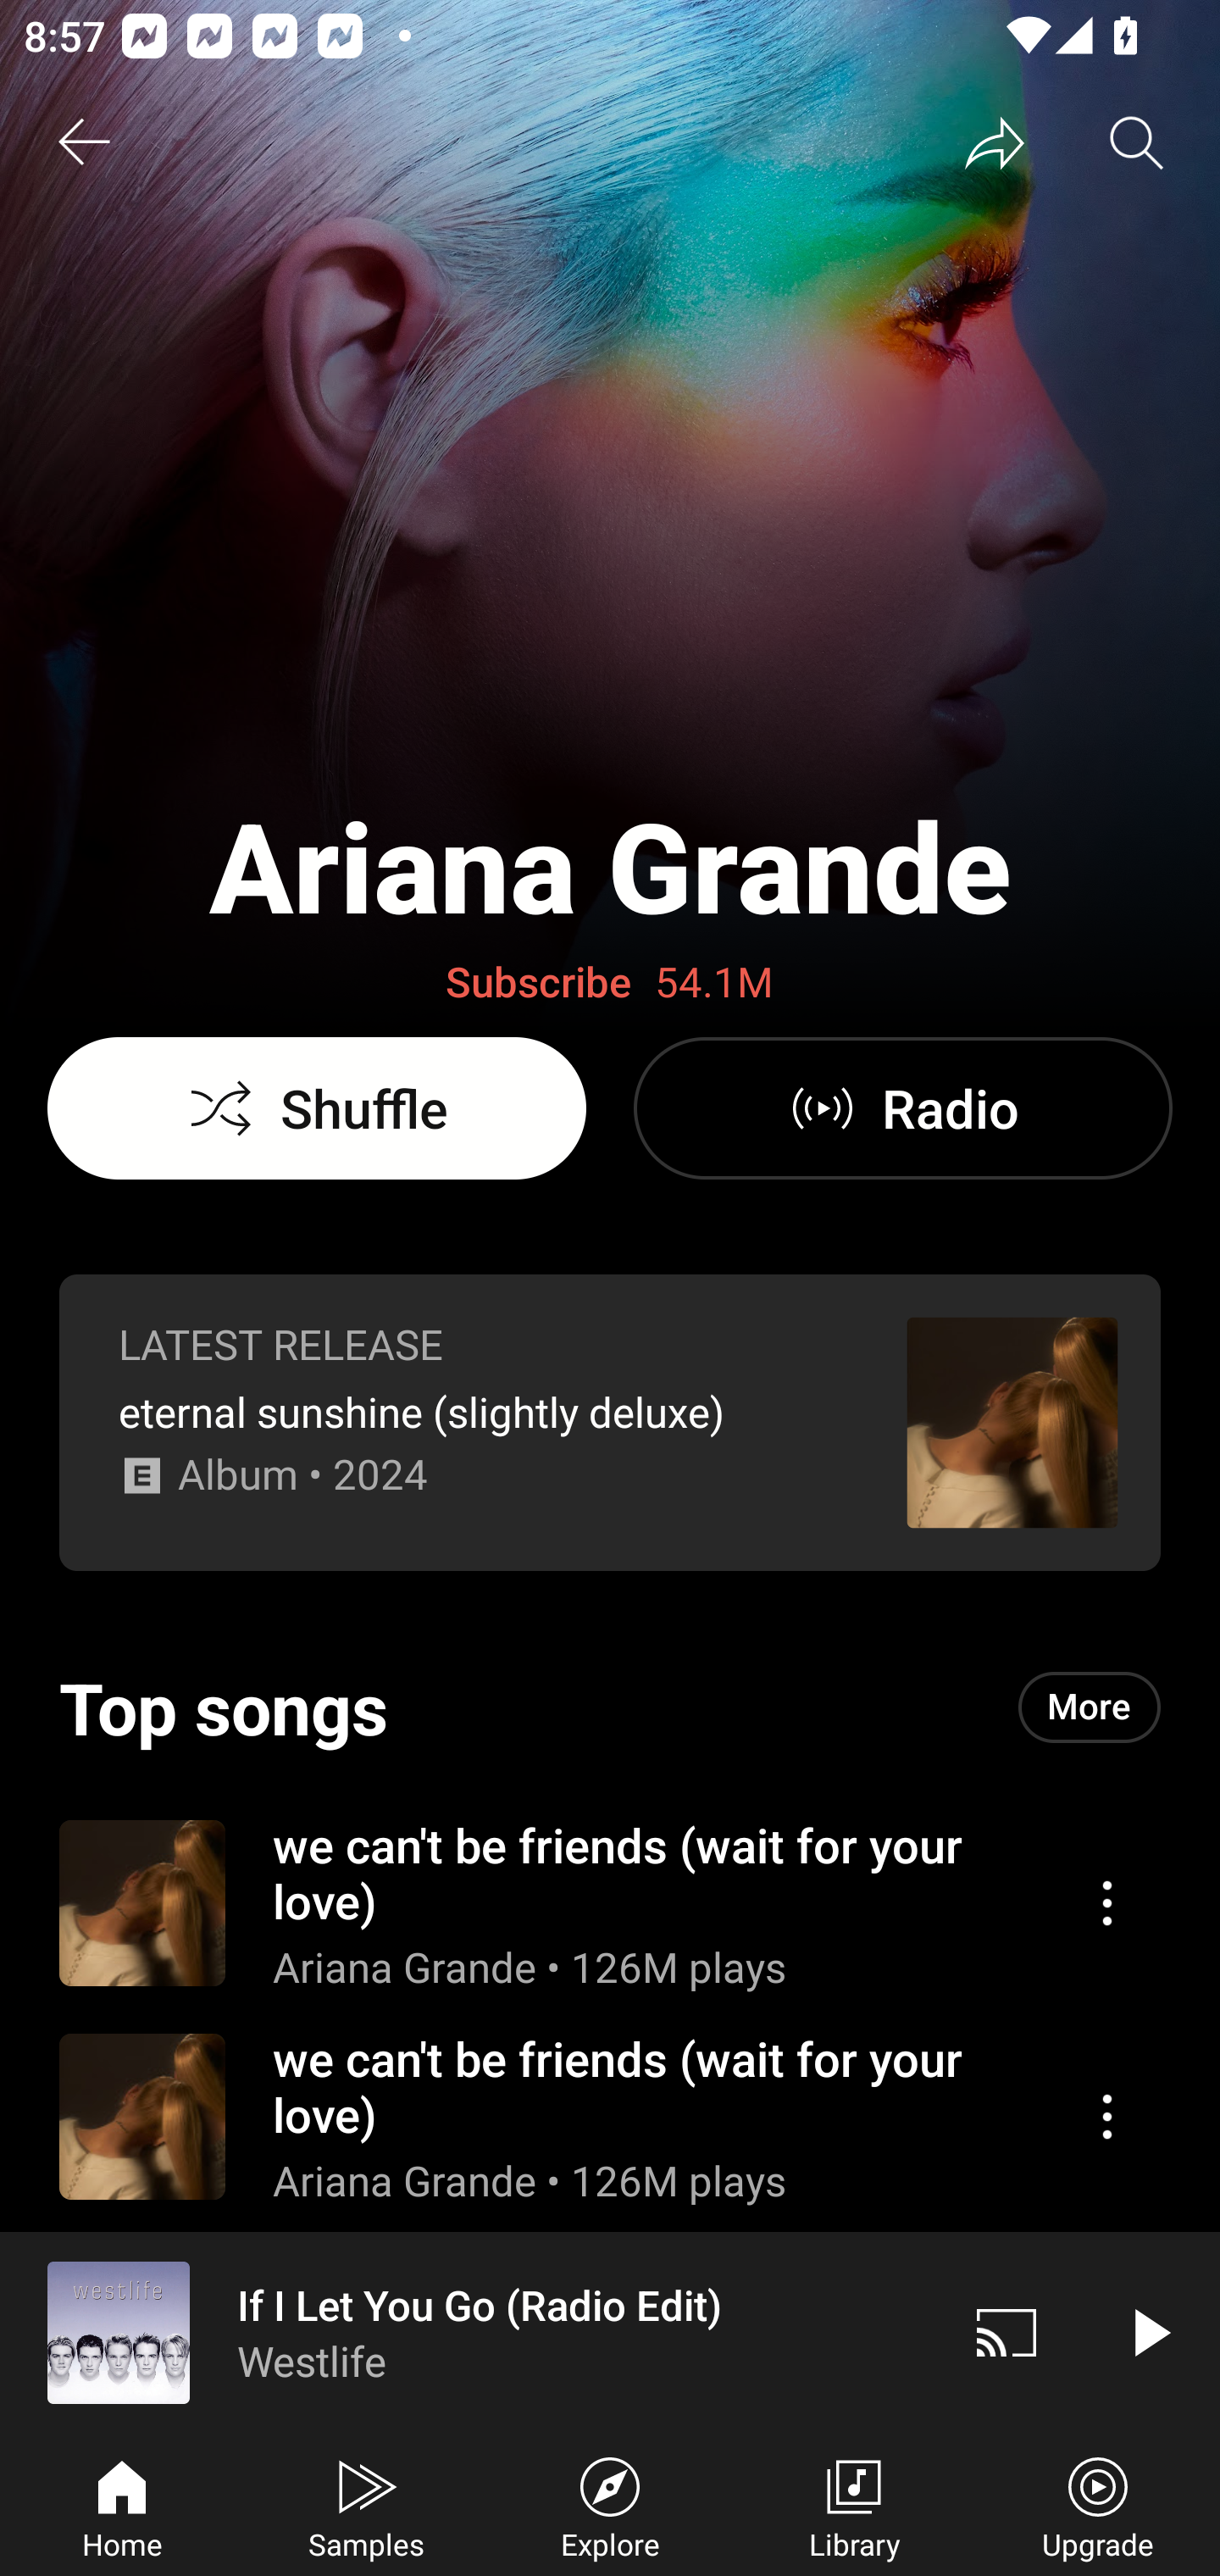  Describe the element at coordinates (995, 142) in the screenshot. I see `Share` at that location.